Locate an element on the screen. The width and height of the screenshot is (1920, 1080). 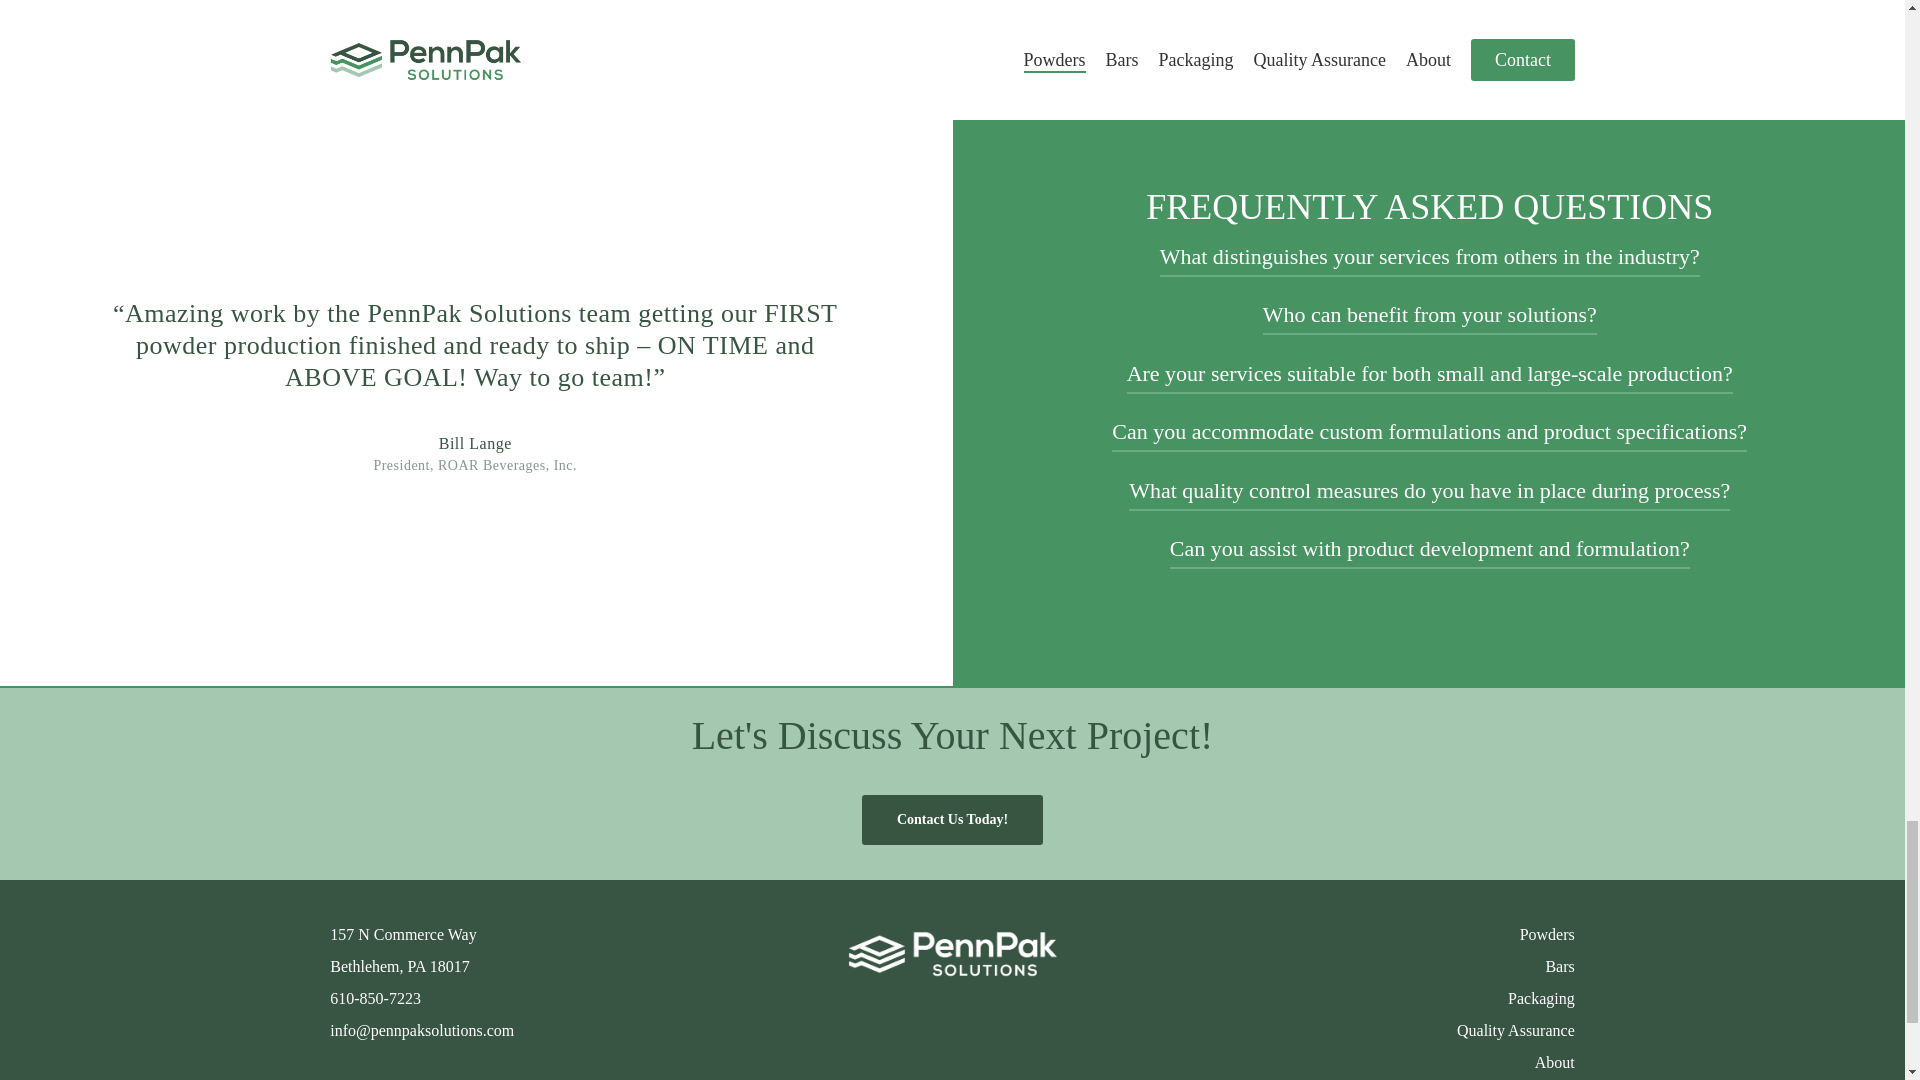
Packaging is located at coordinates (1540, 998).